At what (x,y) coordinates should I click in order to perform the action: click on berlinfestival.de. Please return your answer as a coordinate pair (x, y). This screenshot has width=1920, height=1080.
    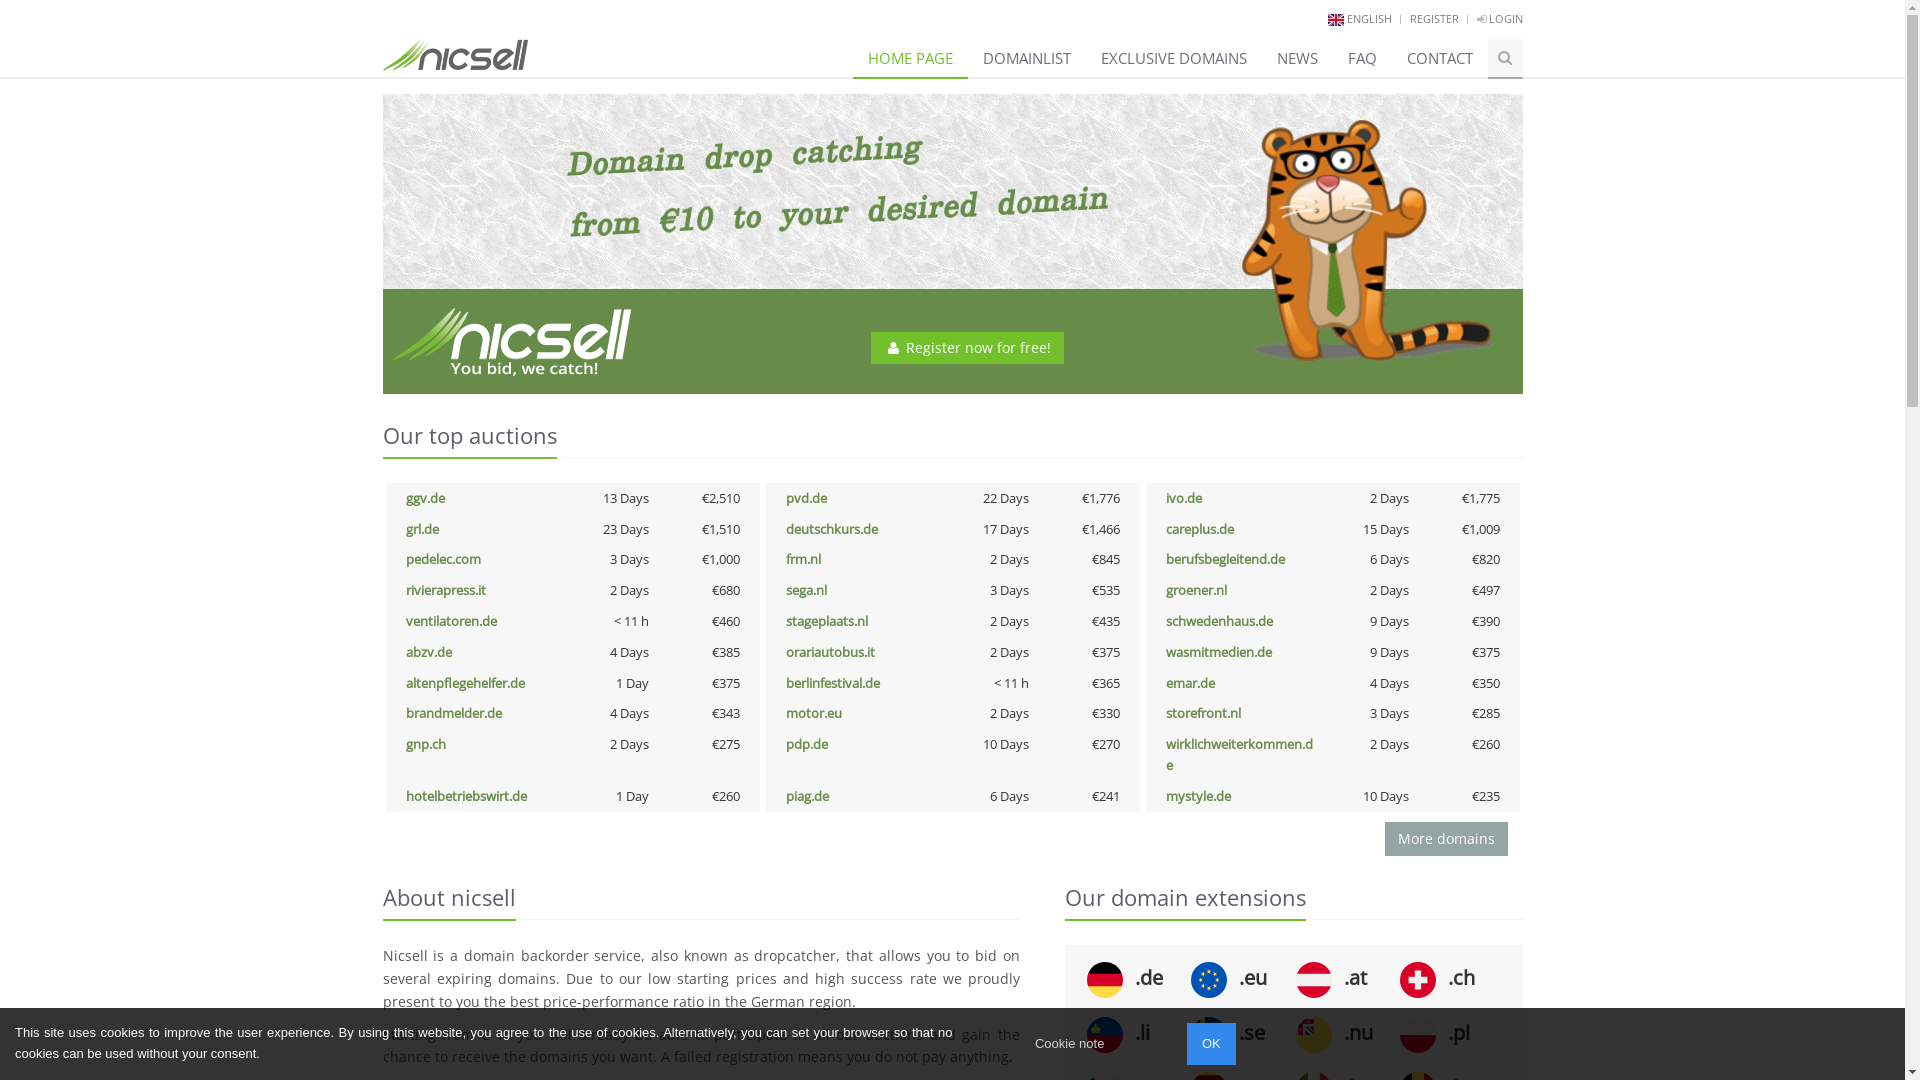
    Looking at the image, I should click on (833, 683).